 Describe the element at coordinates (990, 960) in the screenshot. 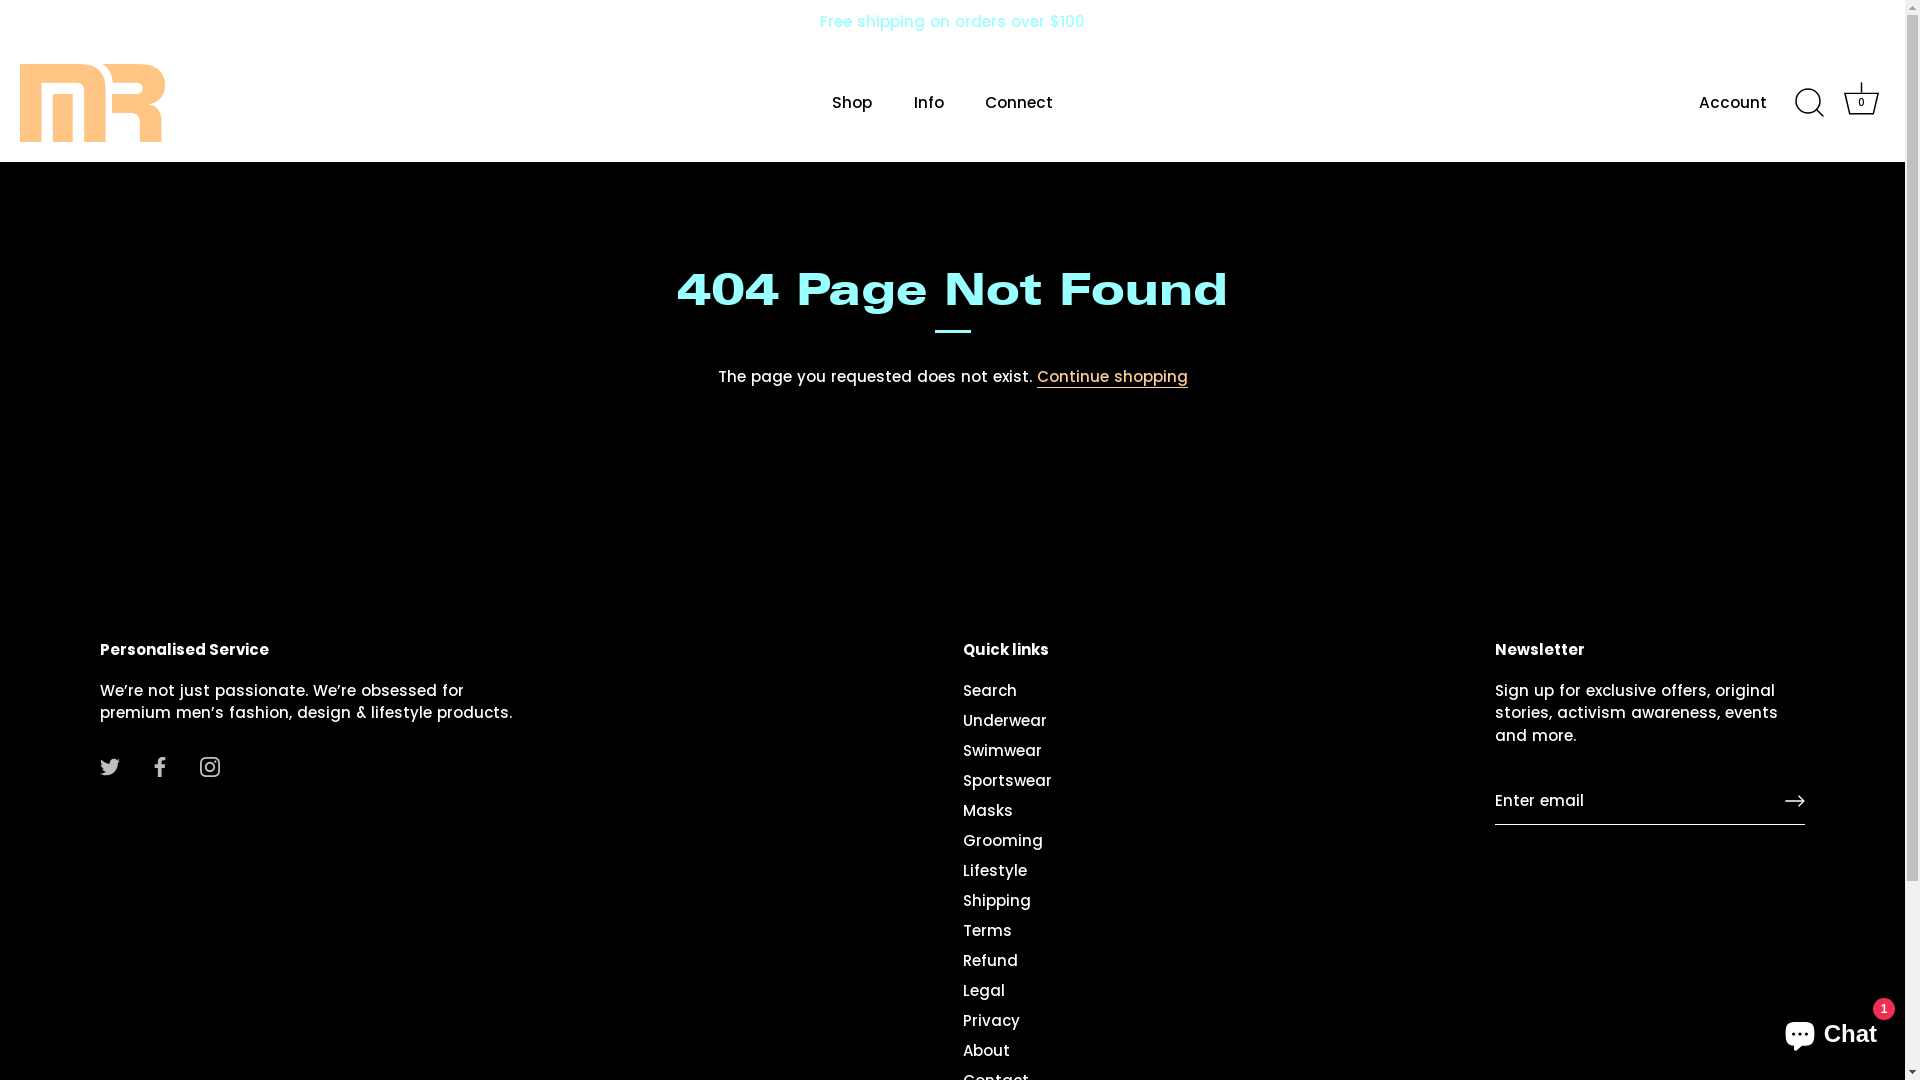

I see `Refund` at that location.